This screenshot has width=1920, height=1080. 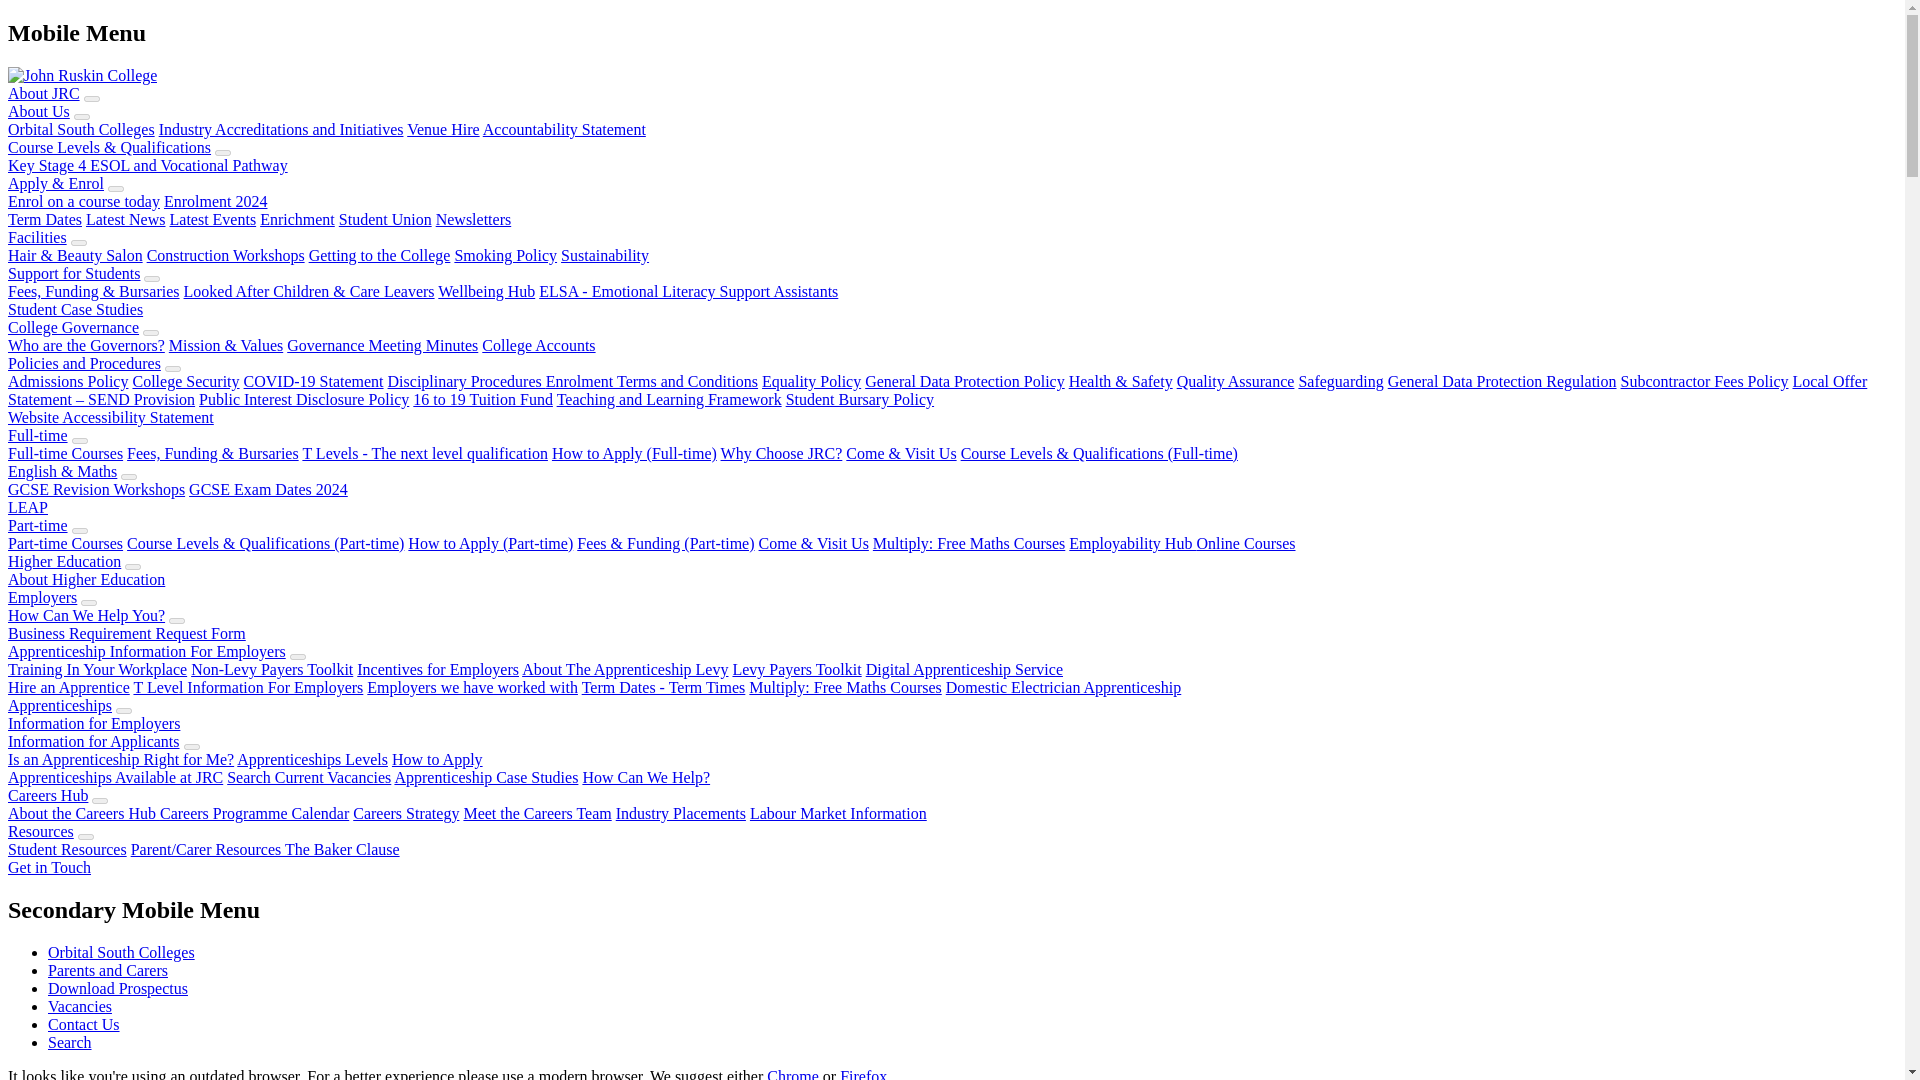 What do you see at coordinates (44, 218) in the screenshot?
I see `Term Dates` at bounding box center [44, 218].